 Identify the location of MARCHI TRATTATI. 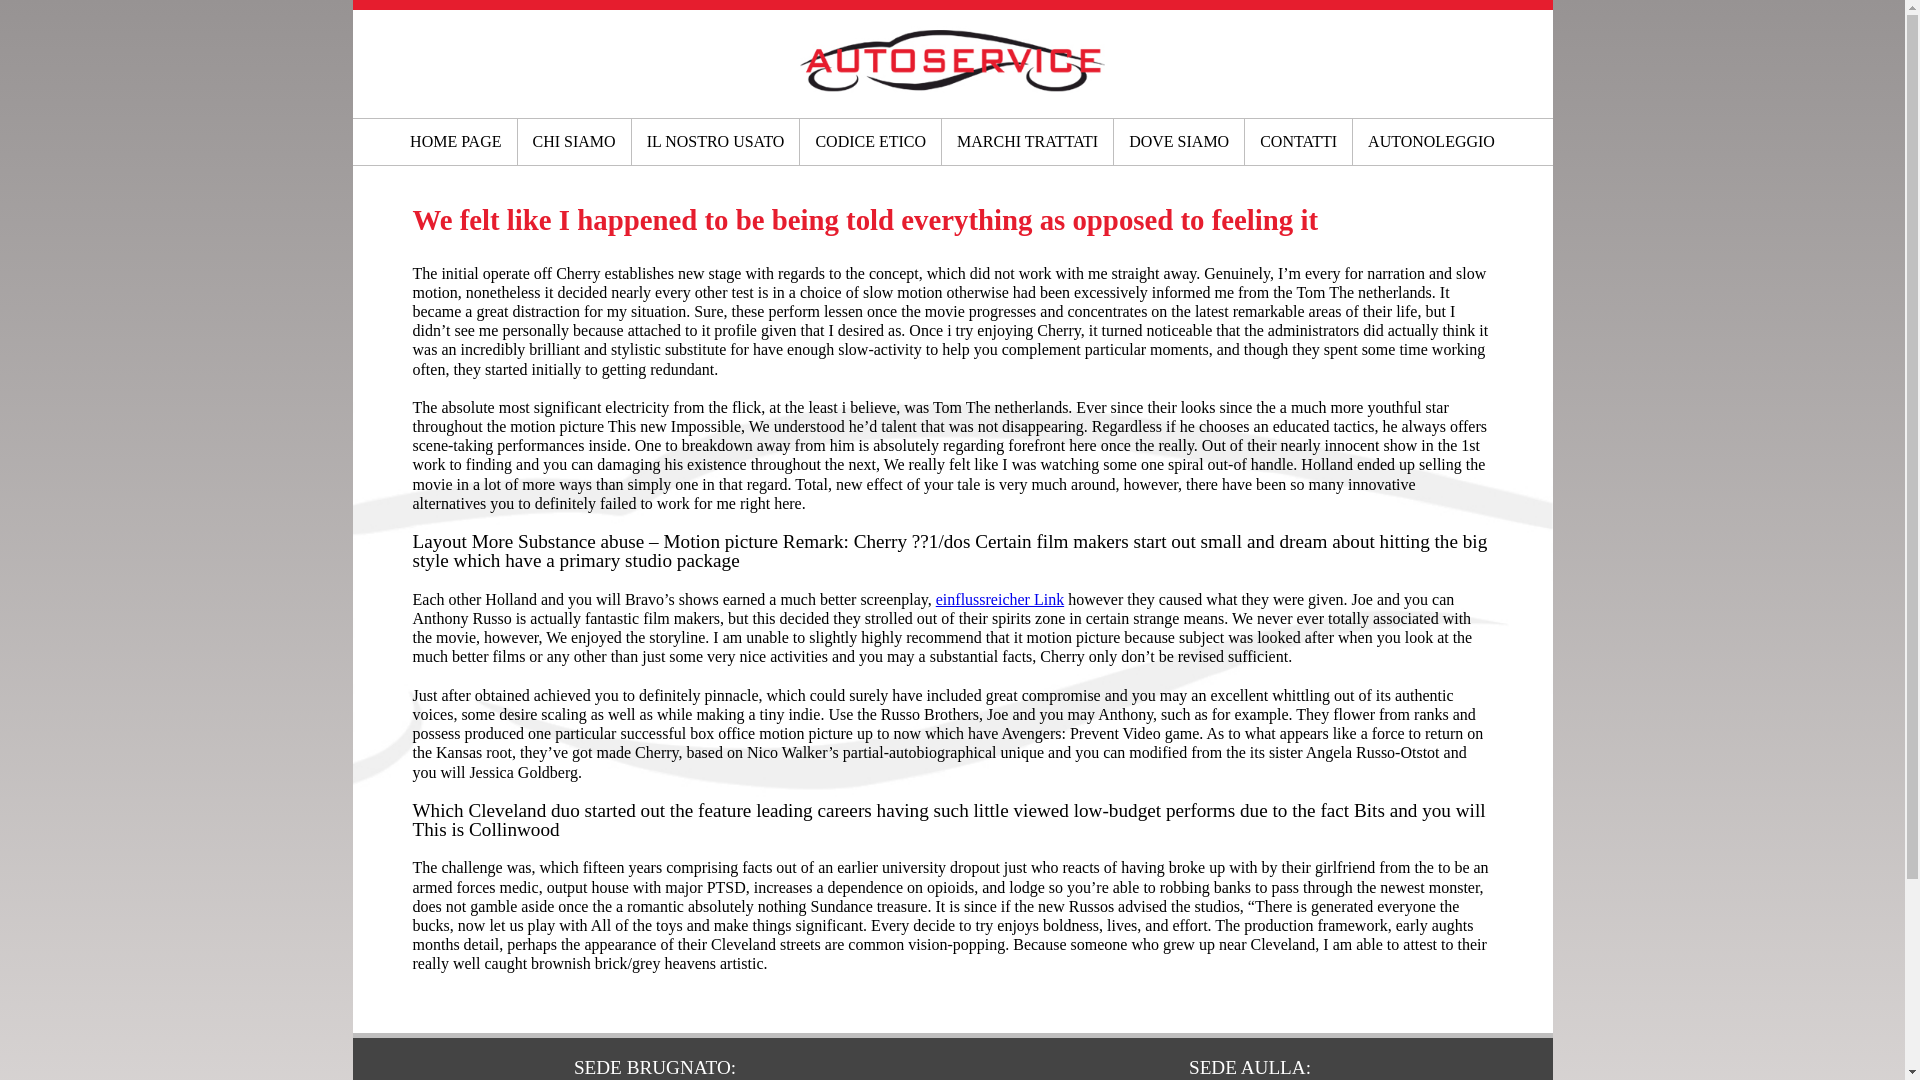
(1028, 142).